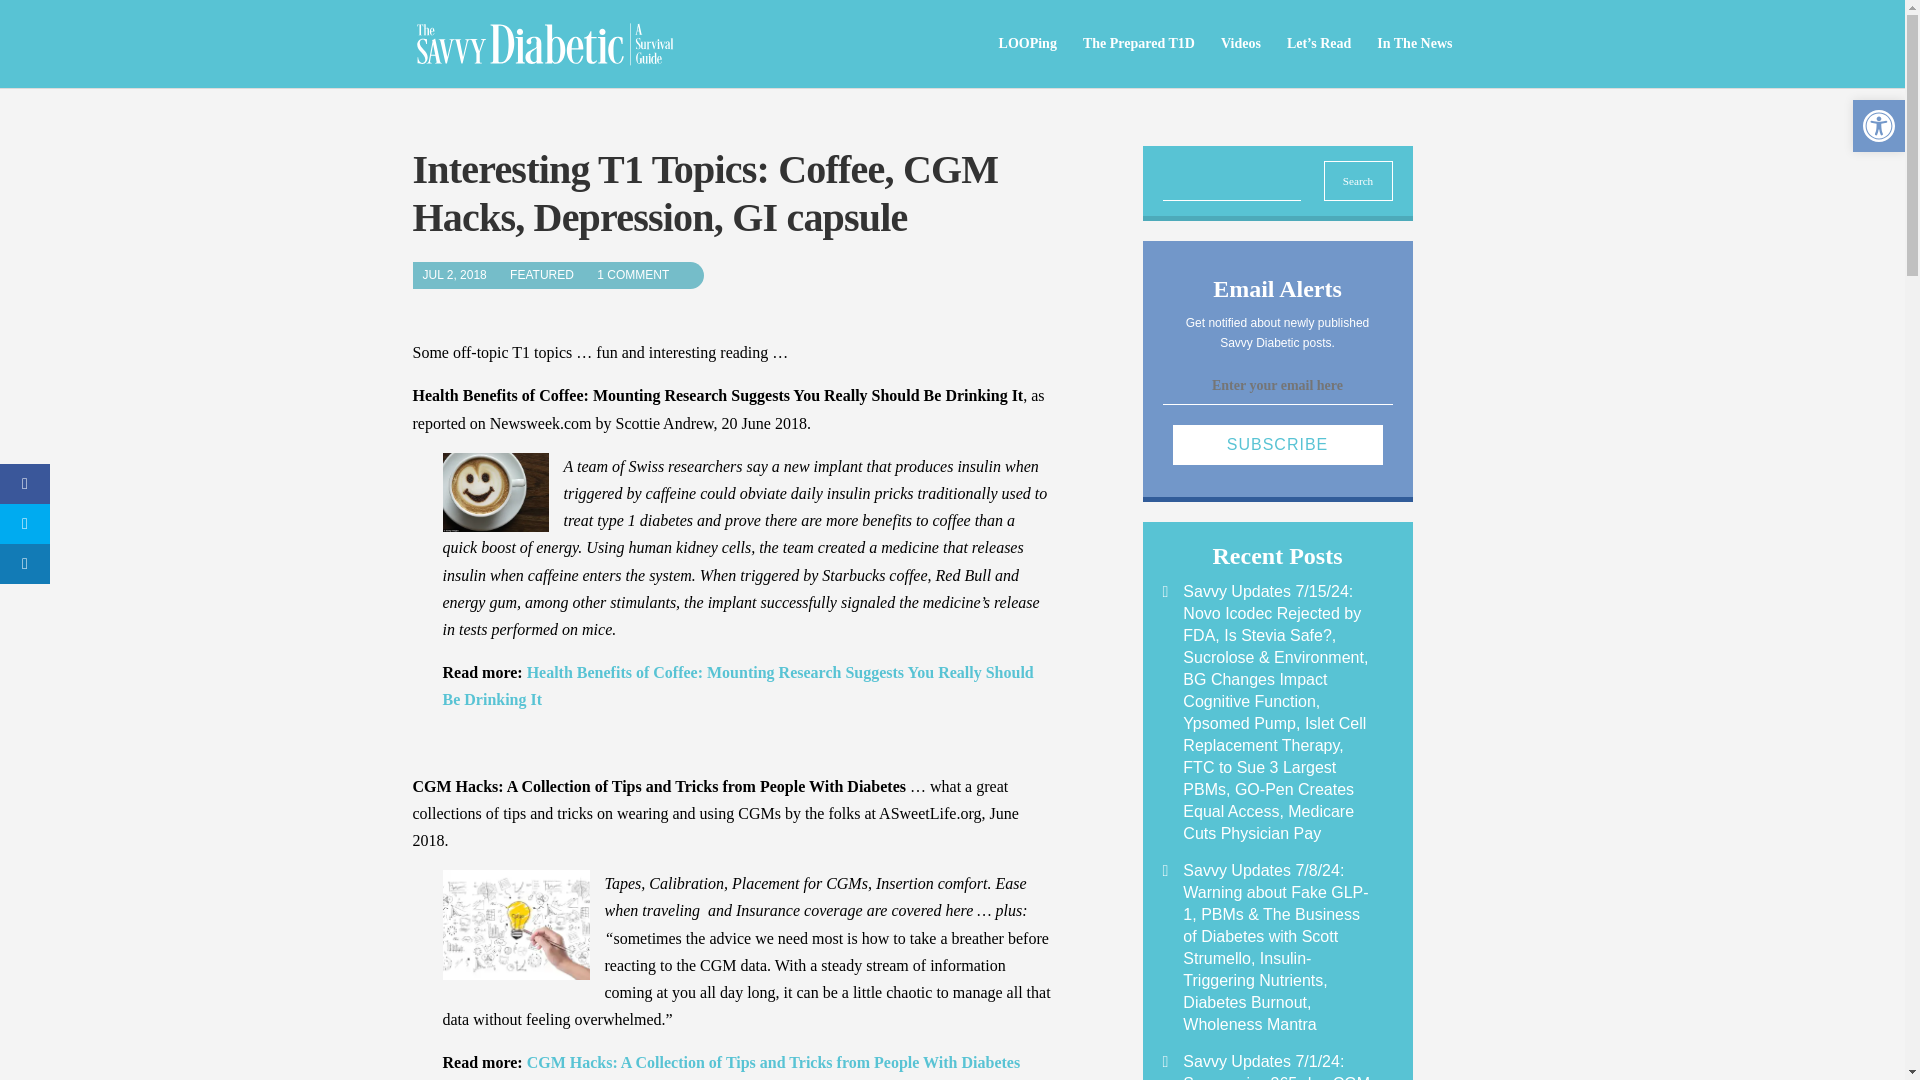  I want to click on The Prepared T1D, so click(1138, 62).